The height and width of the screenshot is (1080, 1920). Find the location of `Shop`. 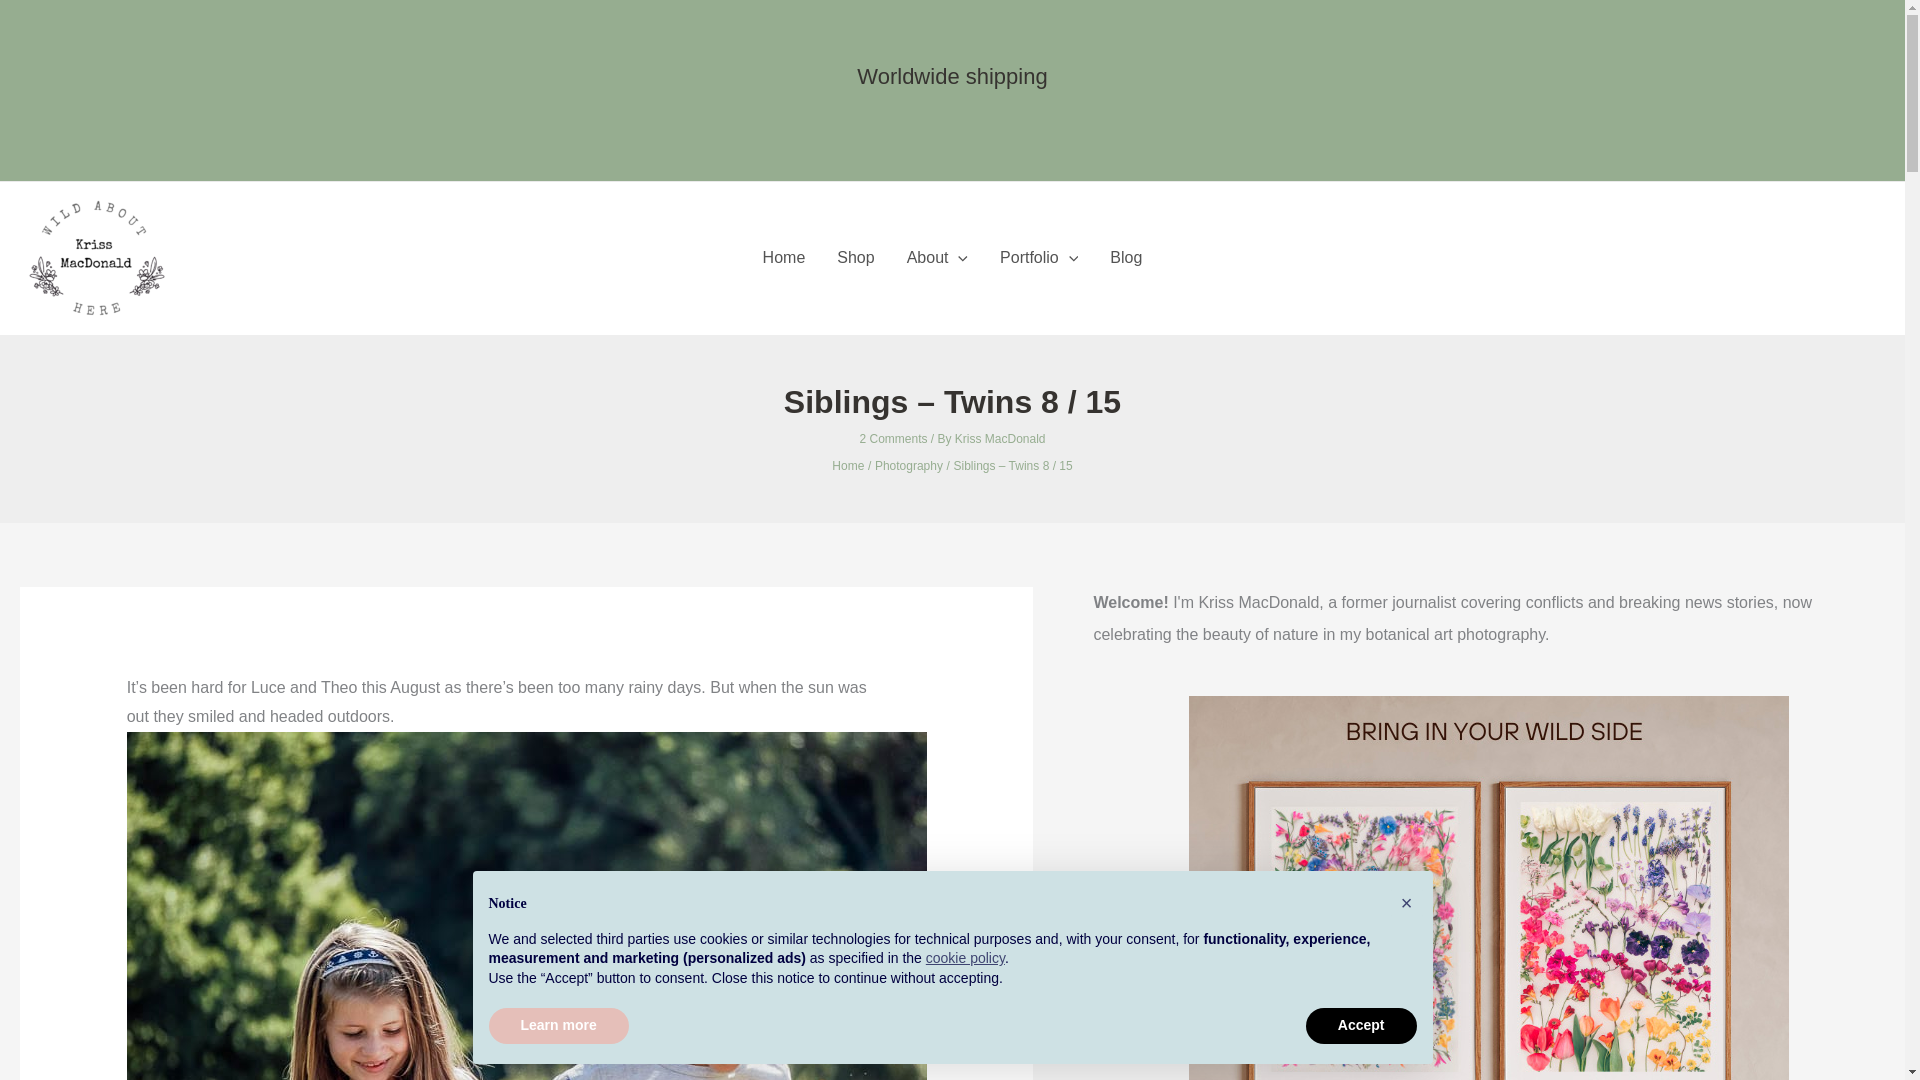

Shop is located at coordinates (856, 258).